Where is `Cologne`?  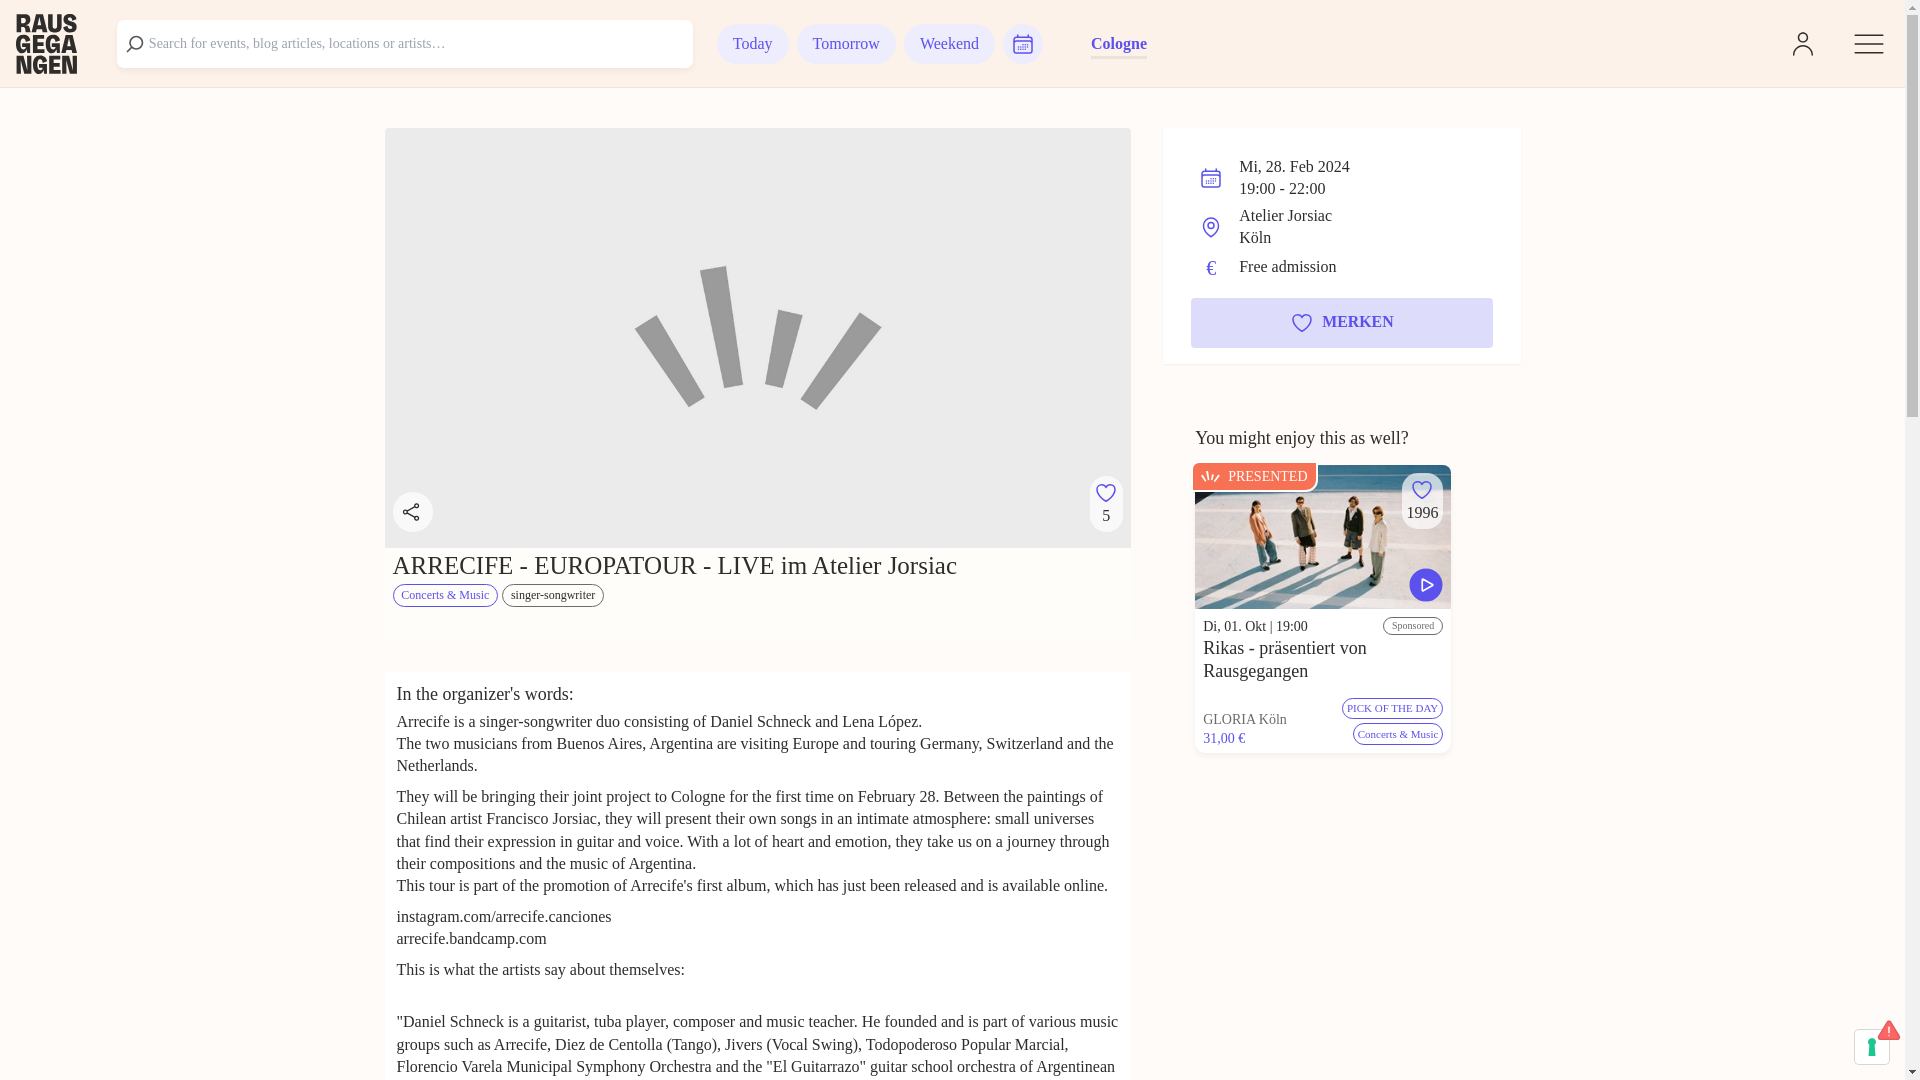 Cologne is located at coordinates (1118, 43).